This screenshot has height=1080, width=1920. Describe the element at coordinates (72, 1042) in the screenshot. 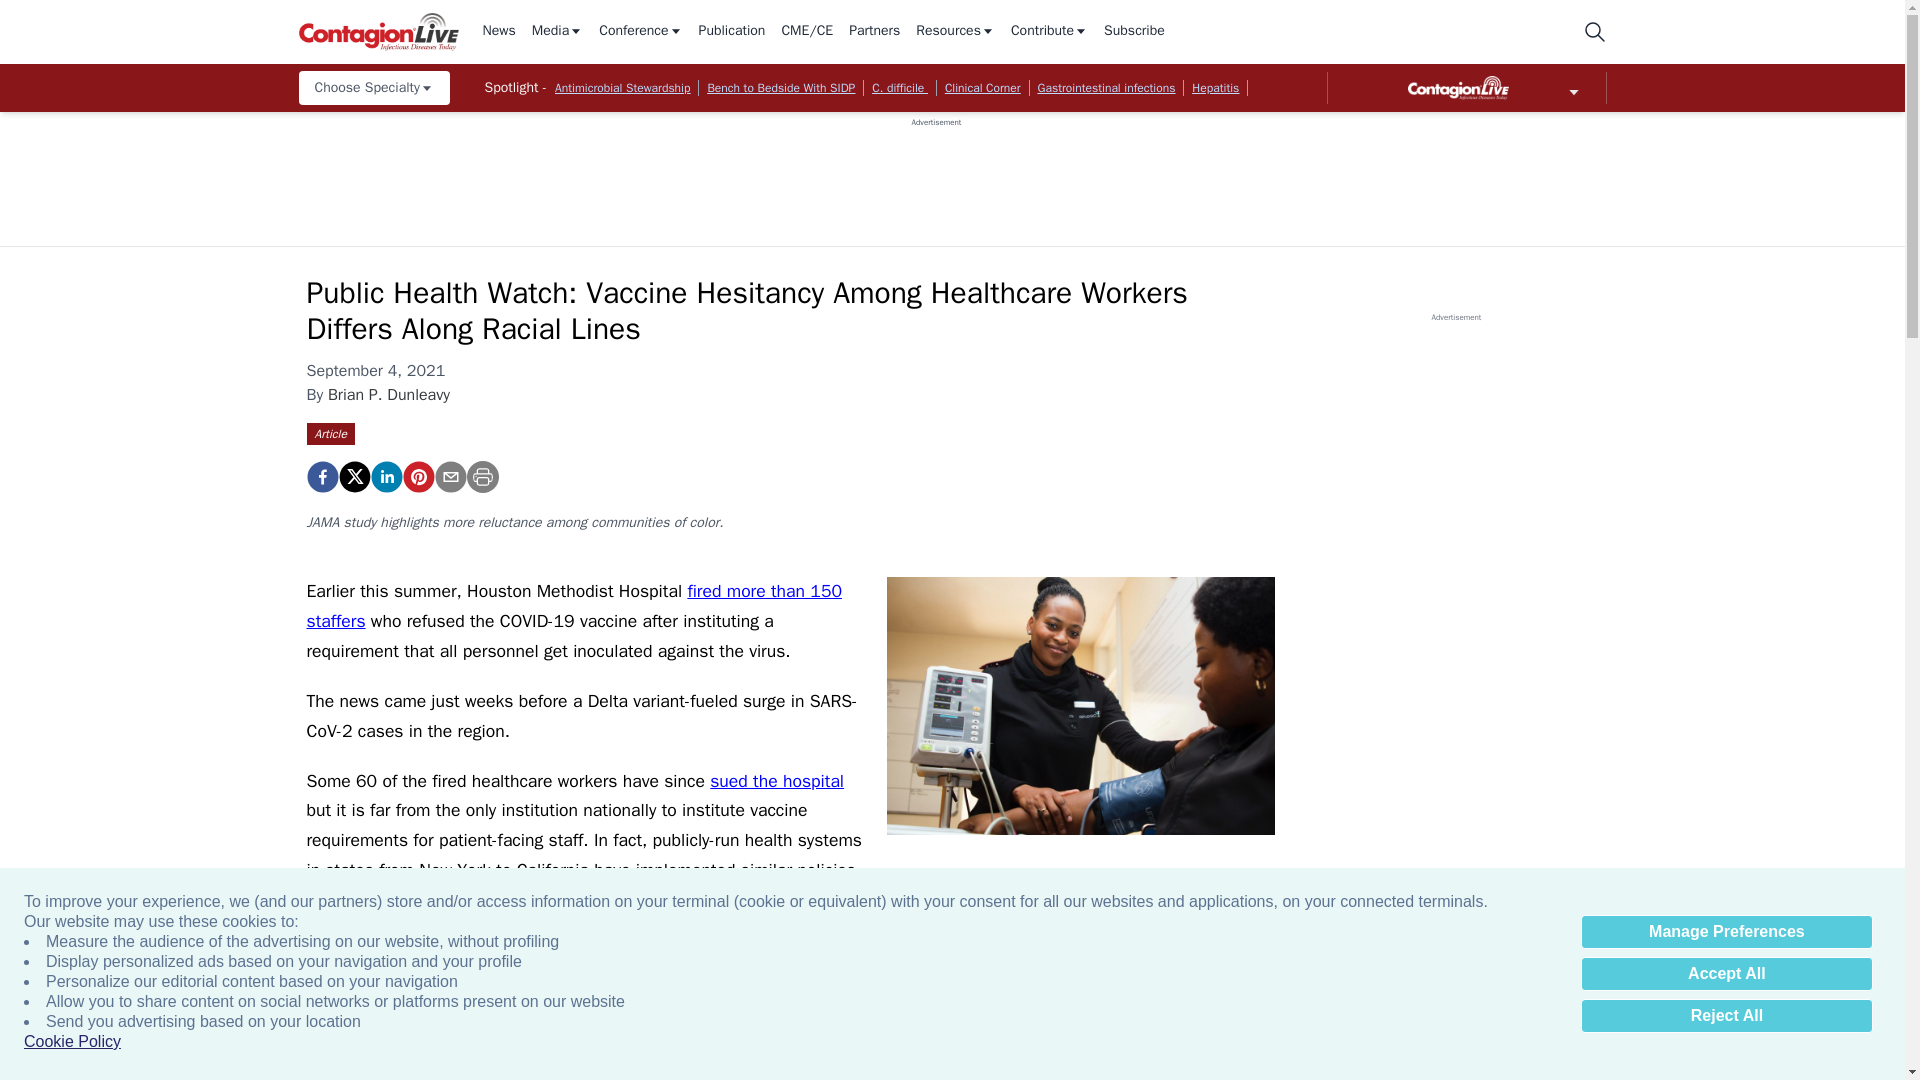

I see `Cookie Policy` at that location.